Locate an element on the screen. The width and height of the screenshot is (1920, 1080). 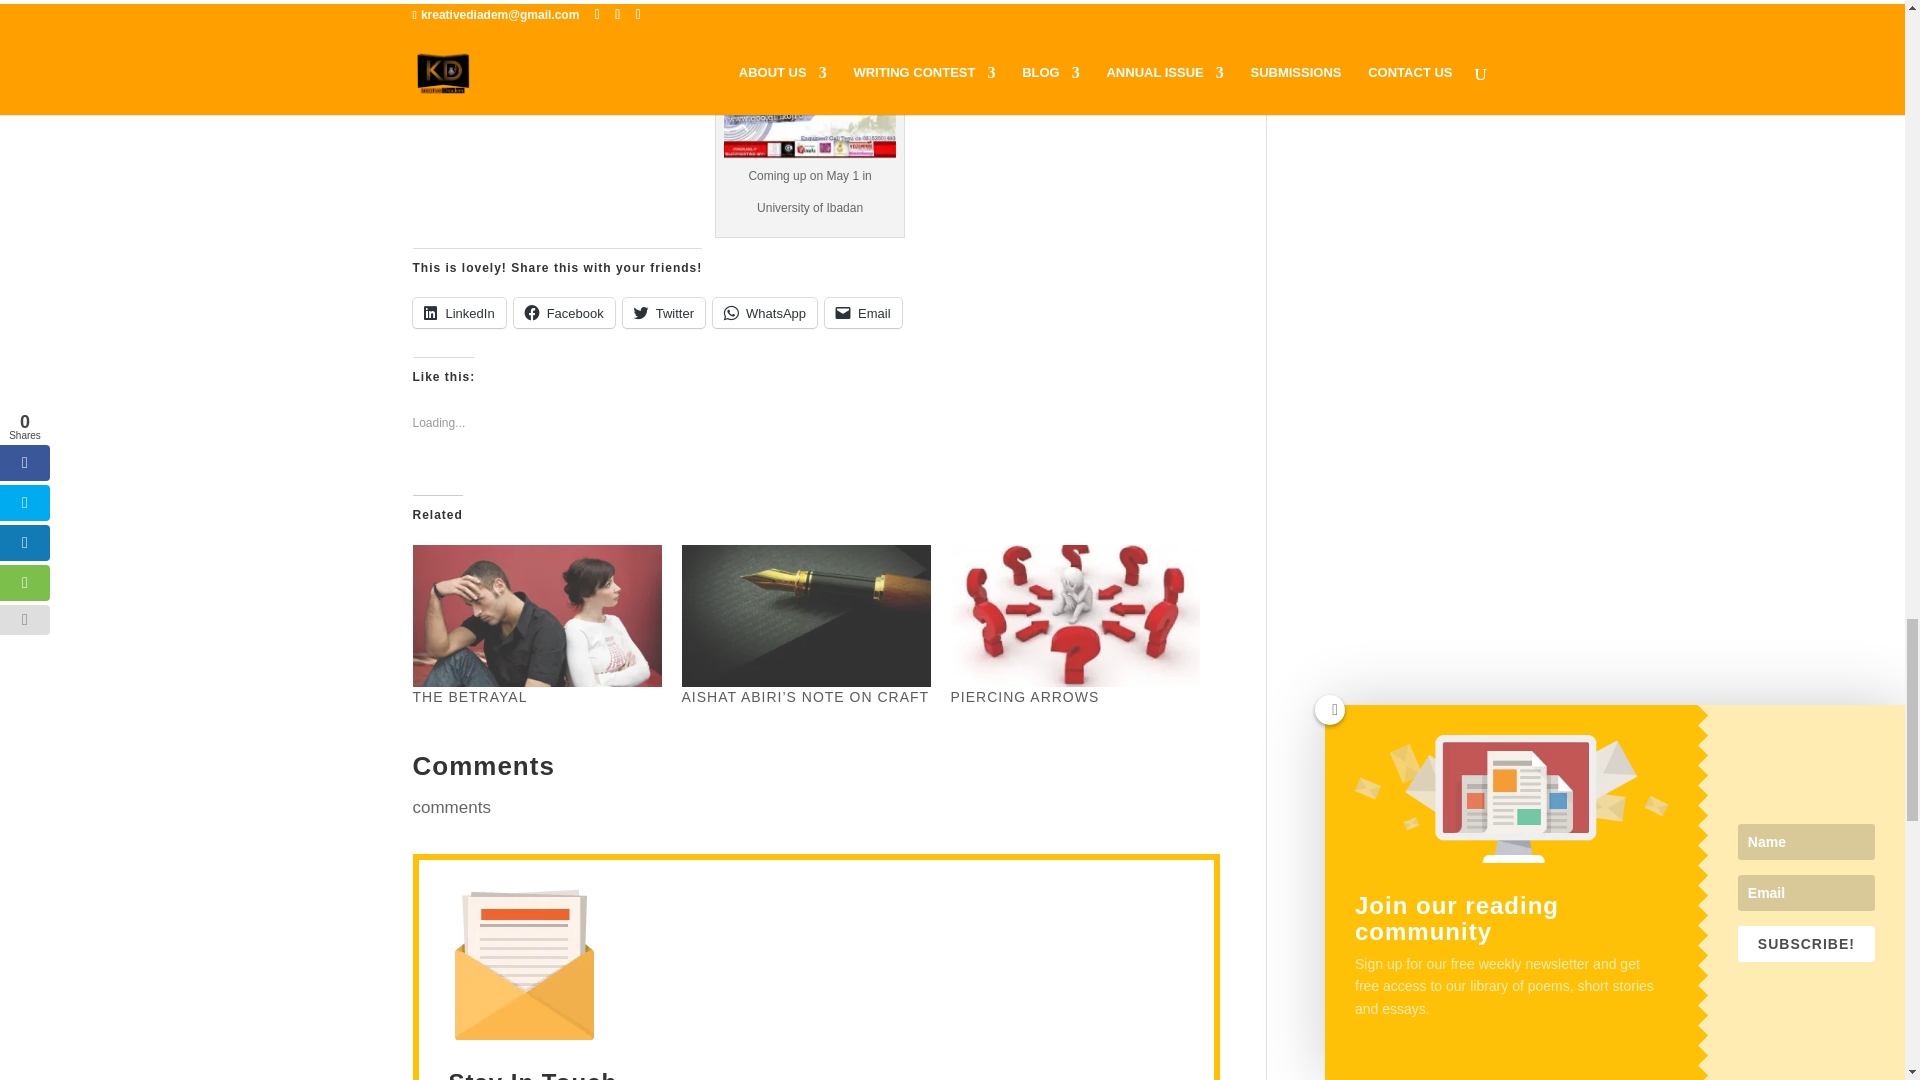
PIERCING ARROWS is located at coordinates (1074, 614).